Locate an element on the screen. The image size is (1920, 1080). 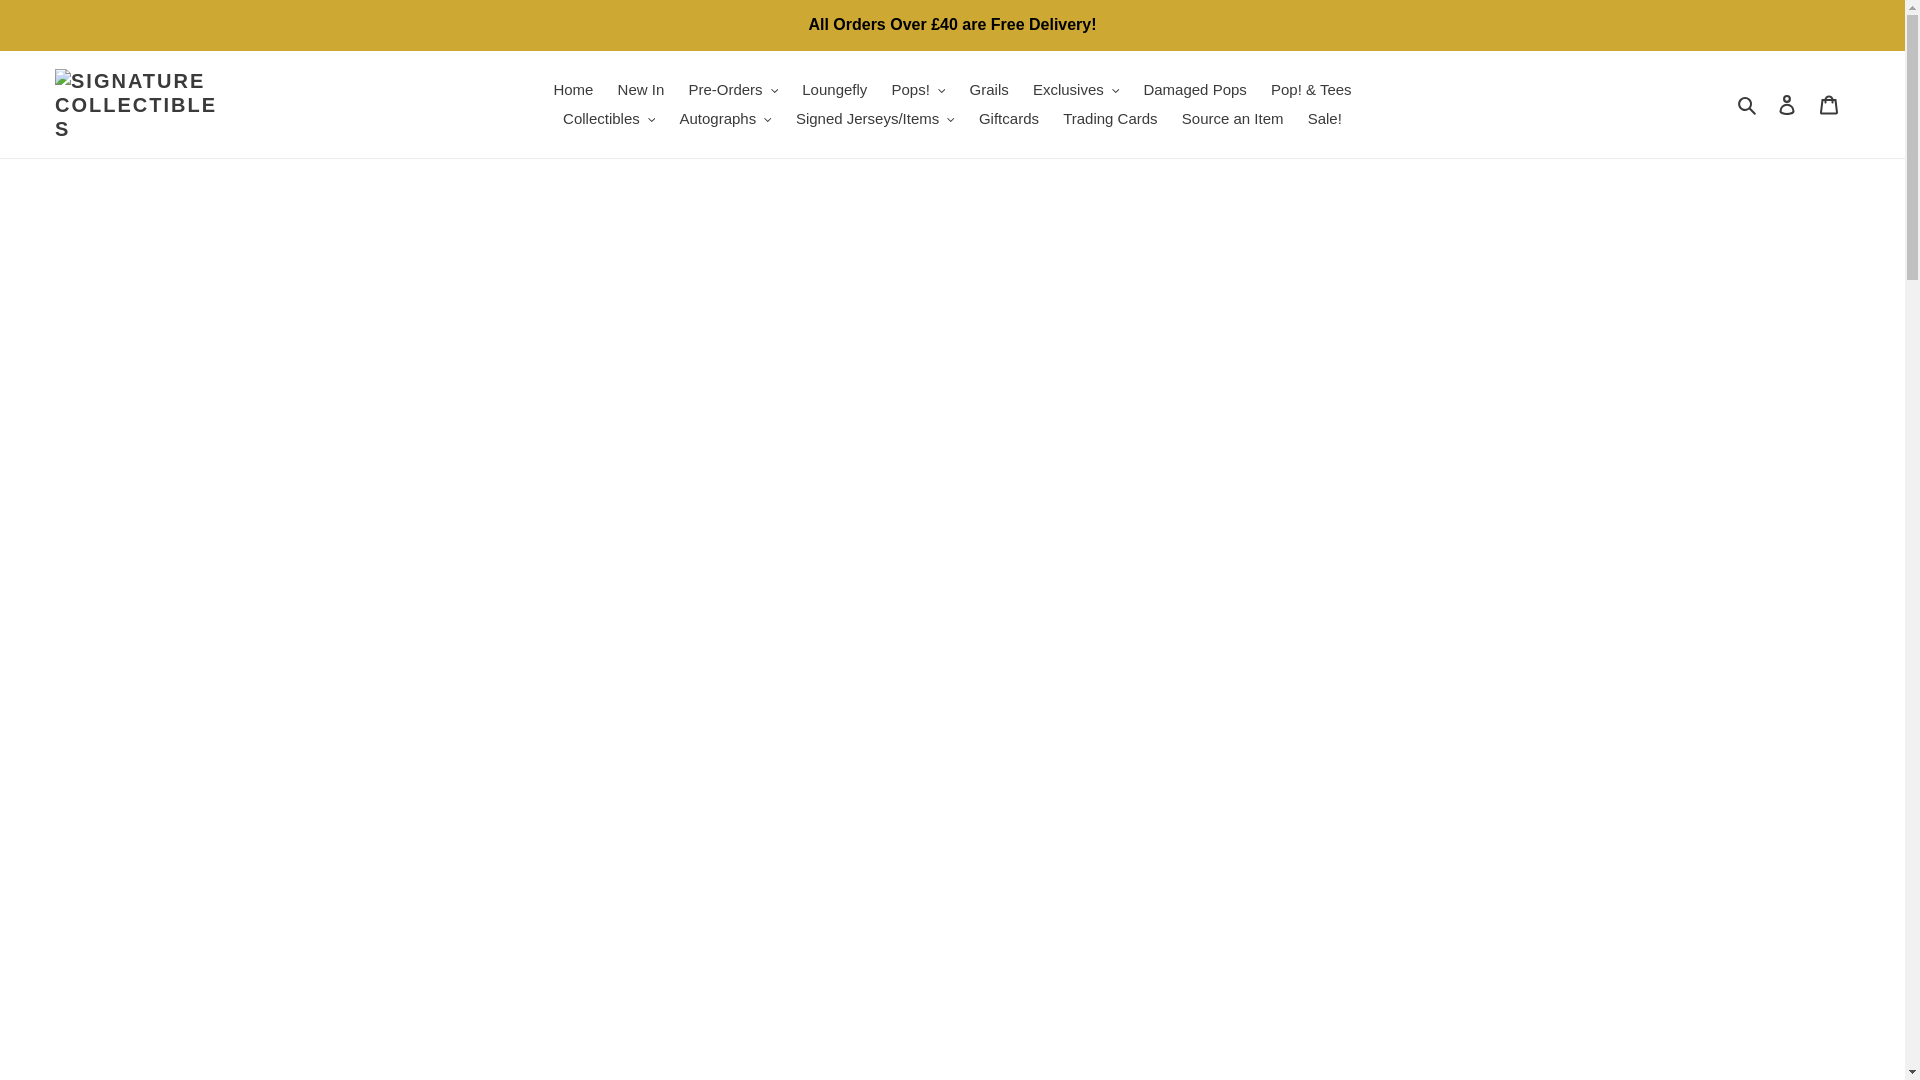
New In is located at coordinates (642, 90).